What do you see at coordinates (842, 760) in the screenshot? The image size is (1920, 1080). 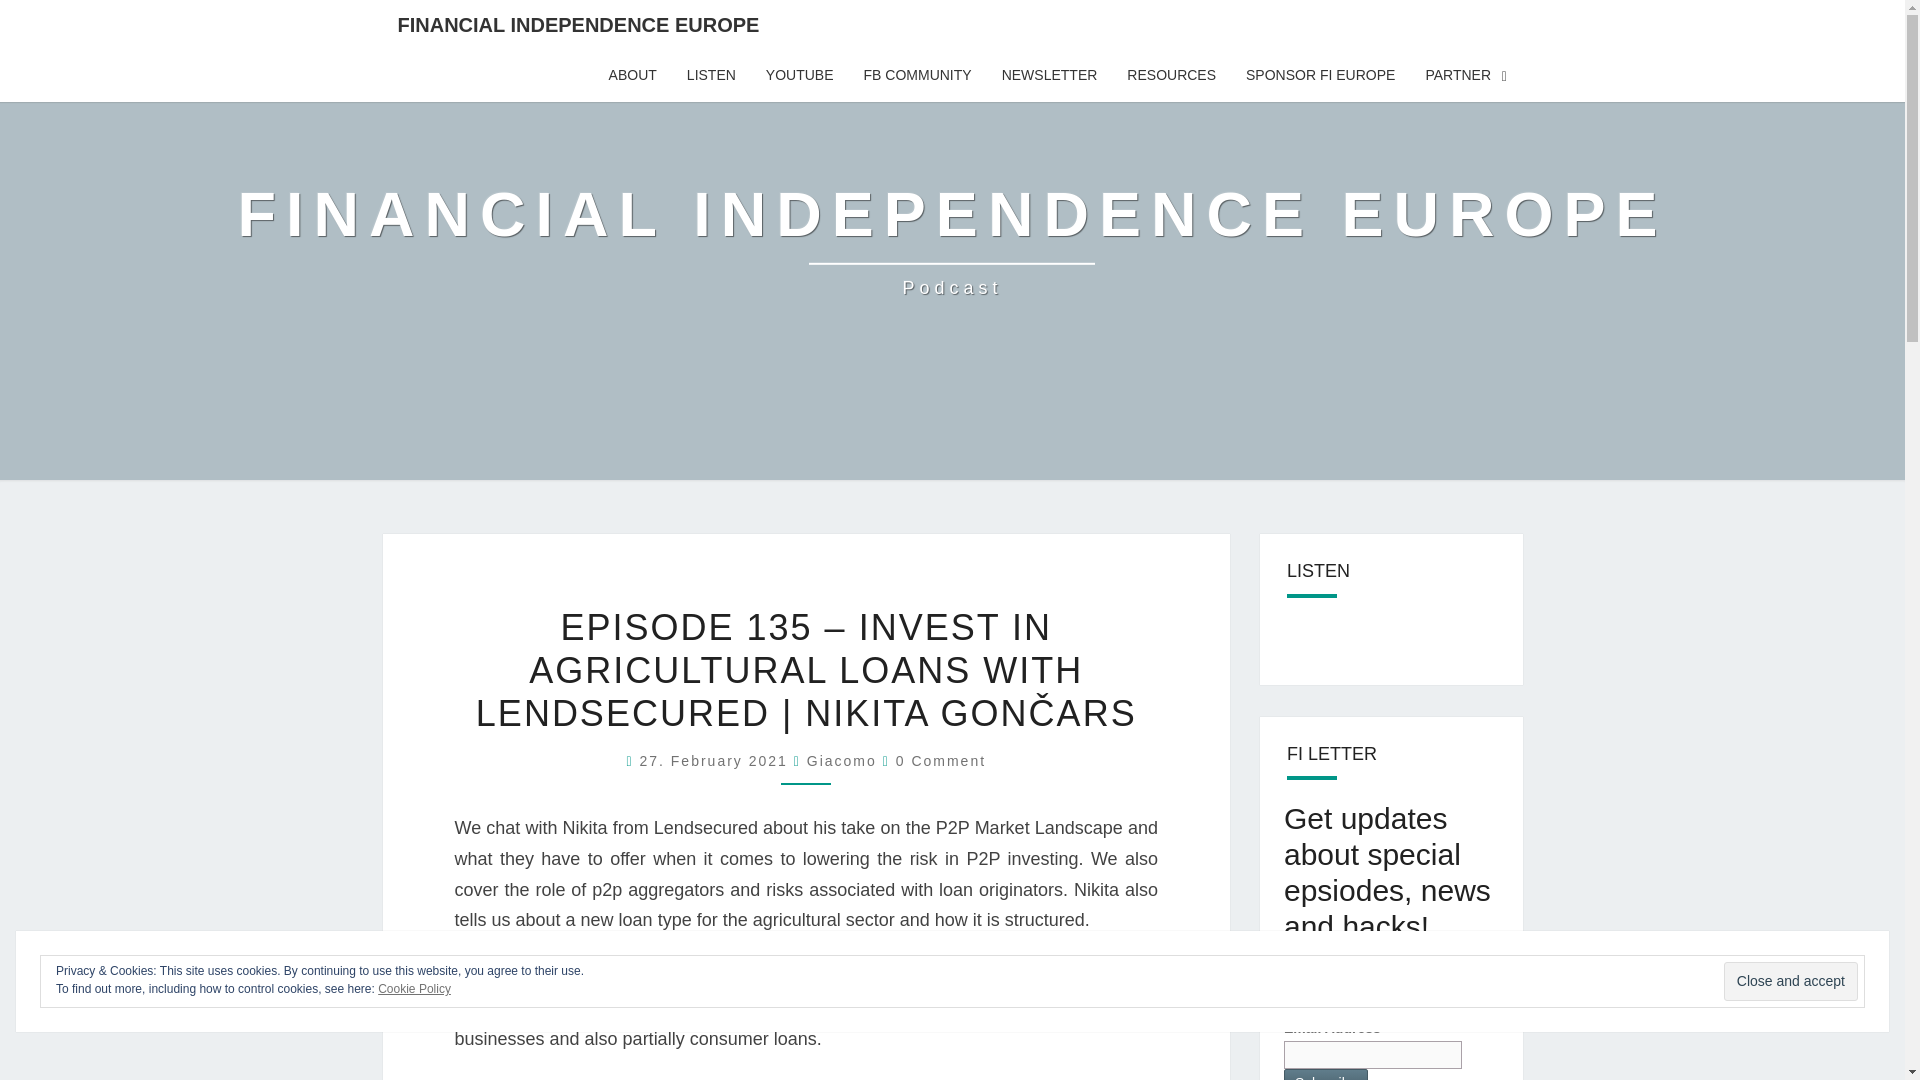 I see `Financial Independence Europe` at bounding box center [842, 760].